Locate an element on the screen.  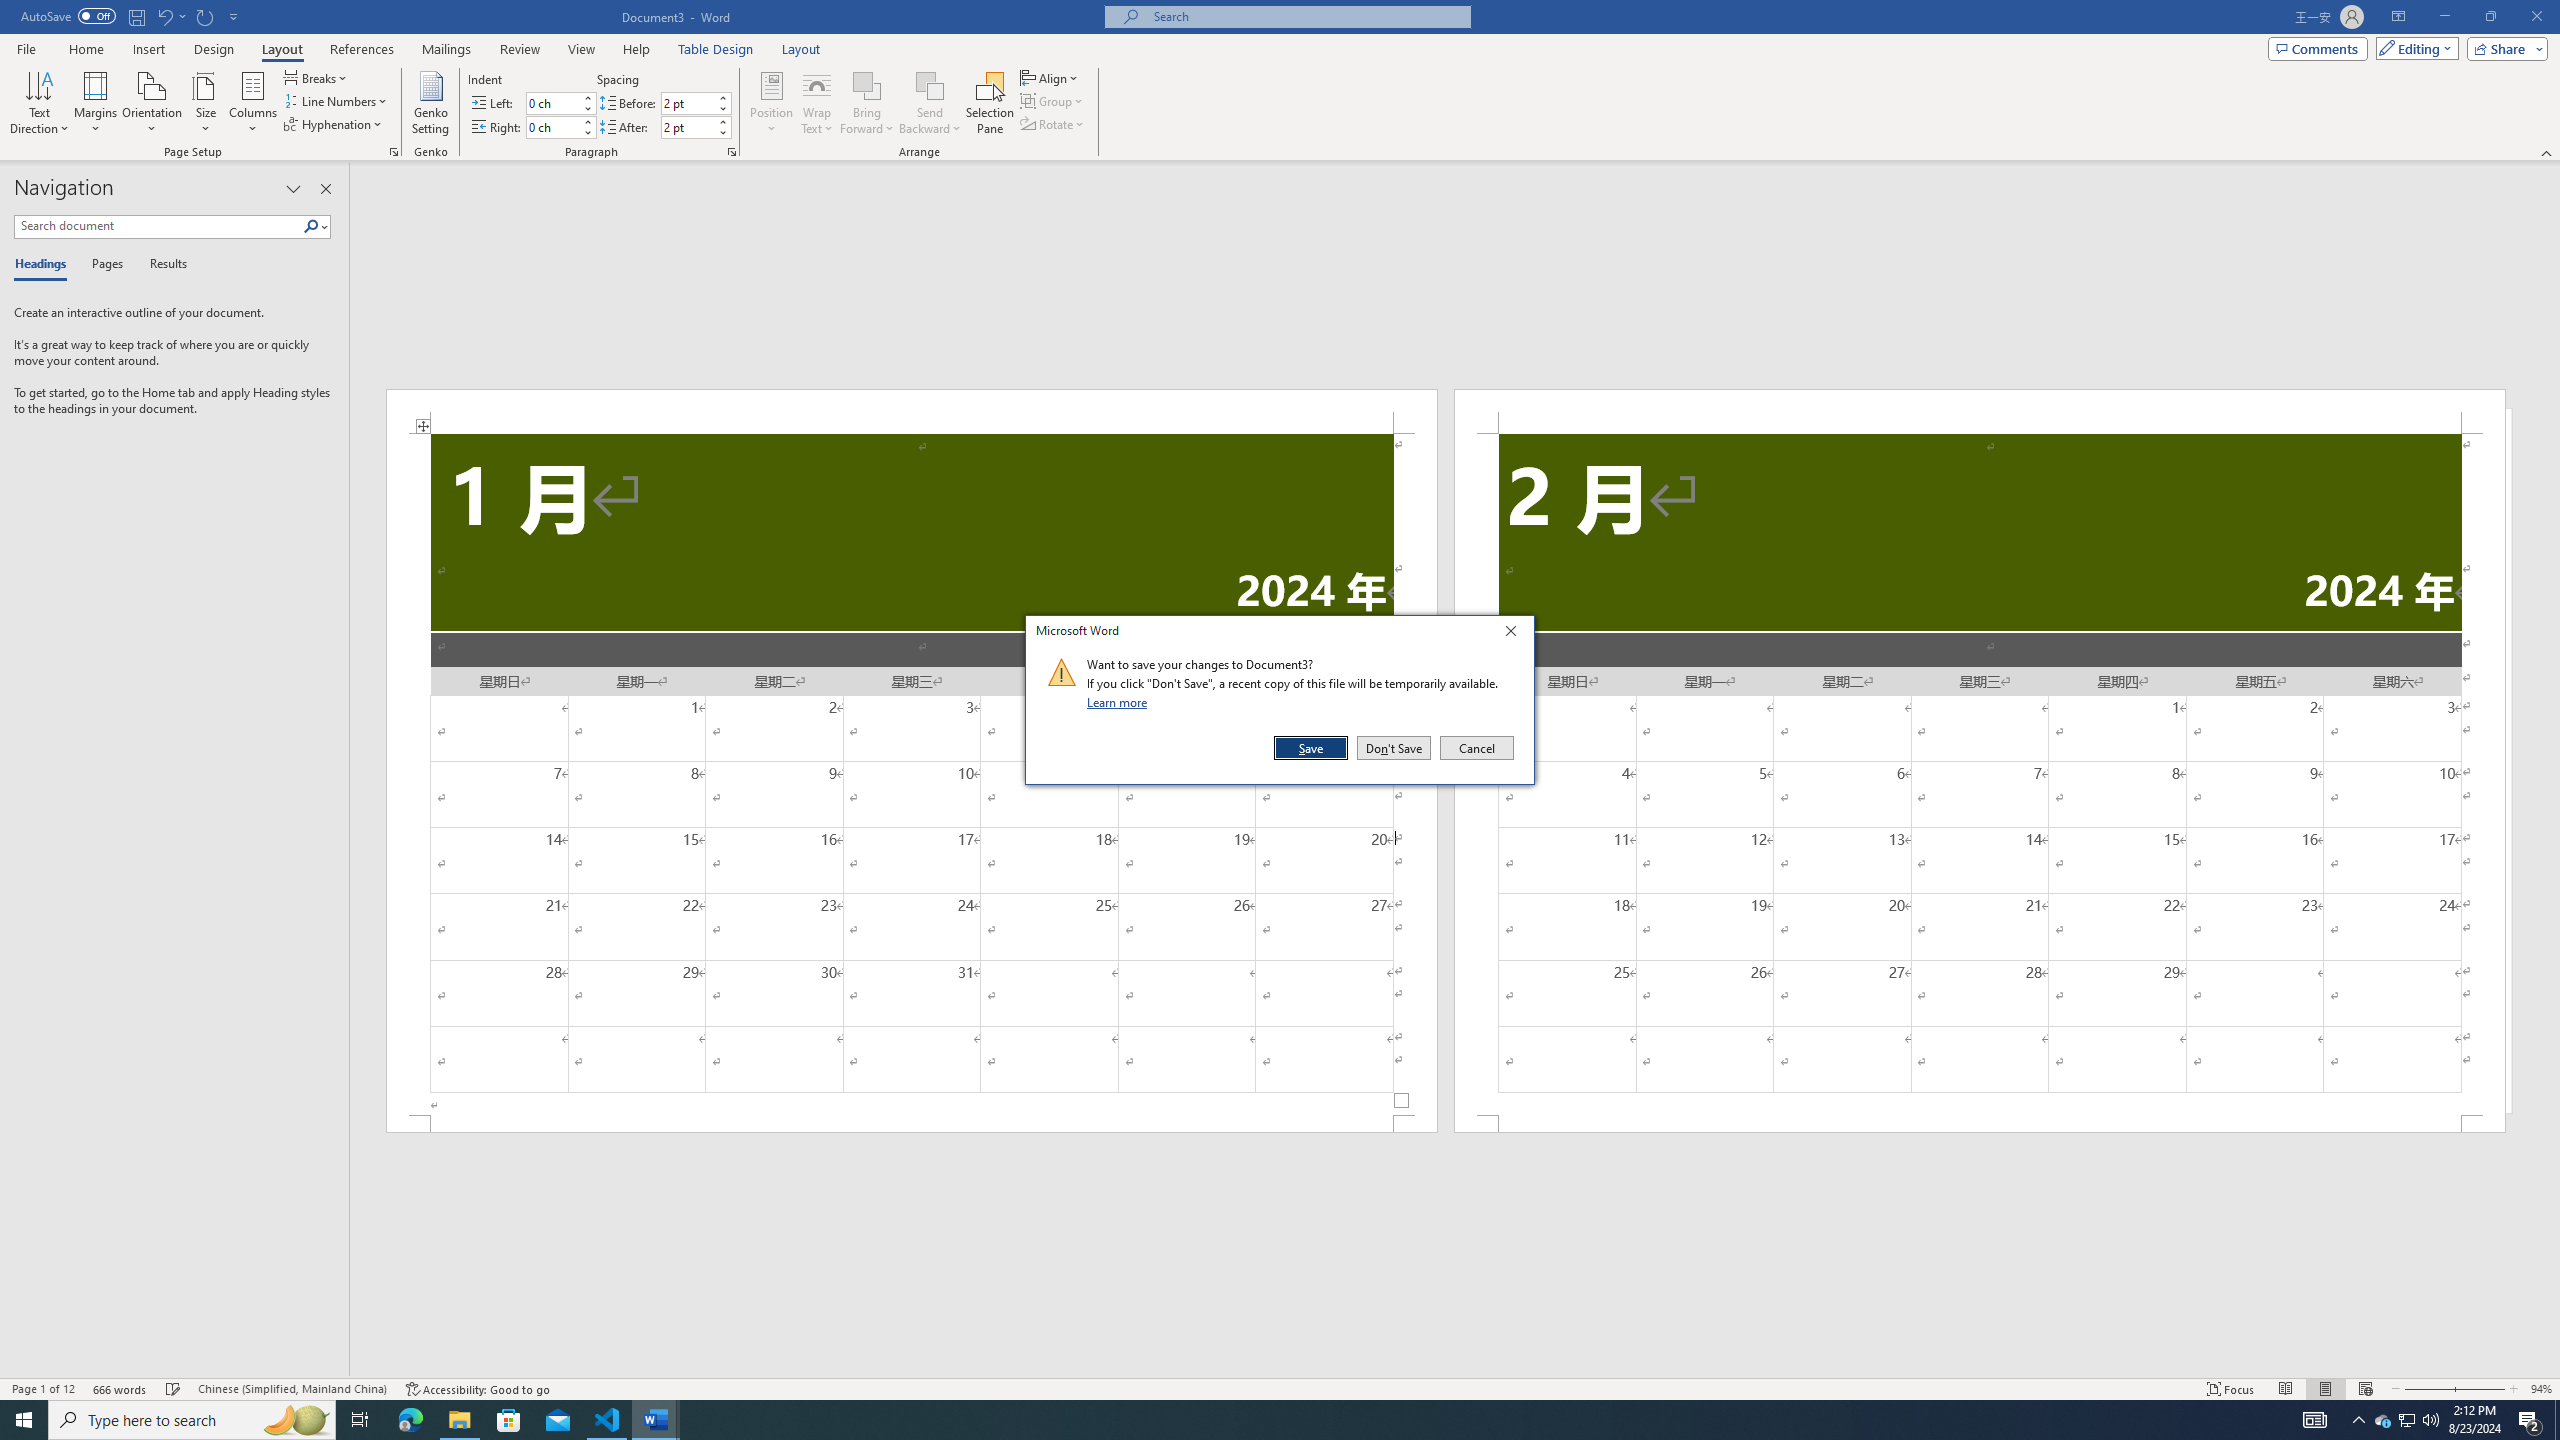
Word - 2 running windows is located at coordinates (656, 1420).